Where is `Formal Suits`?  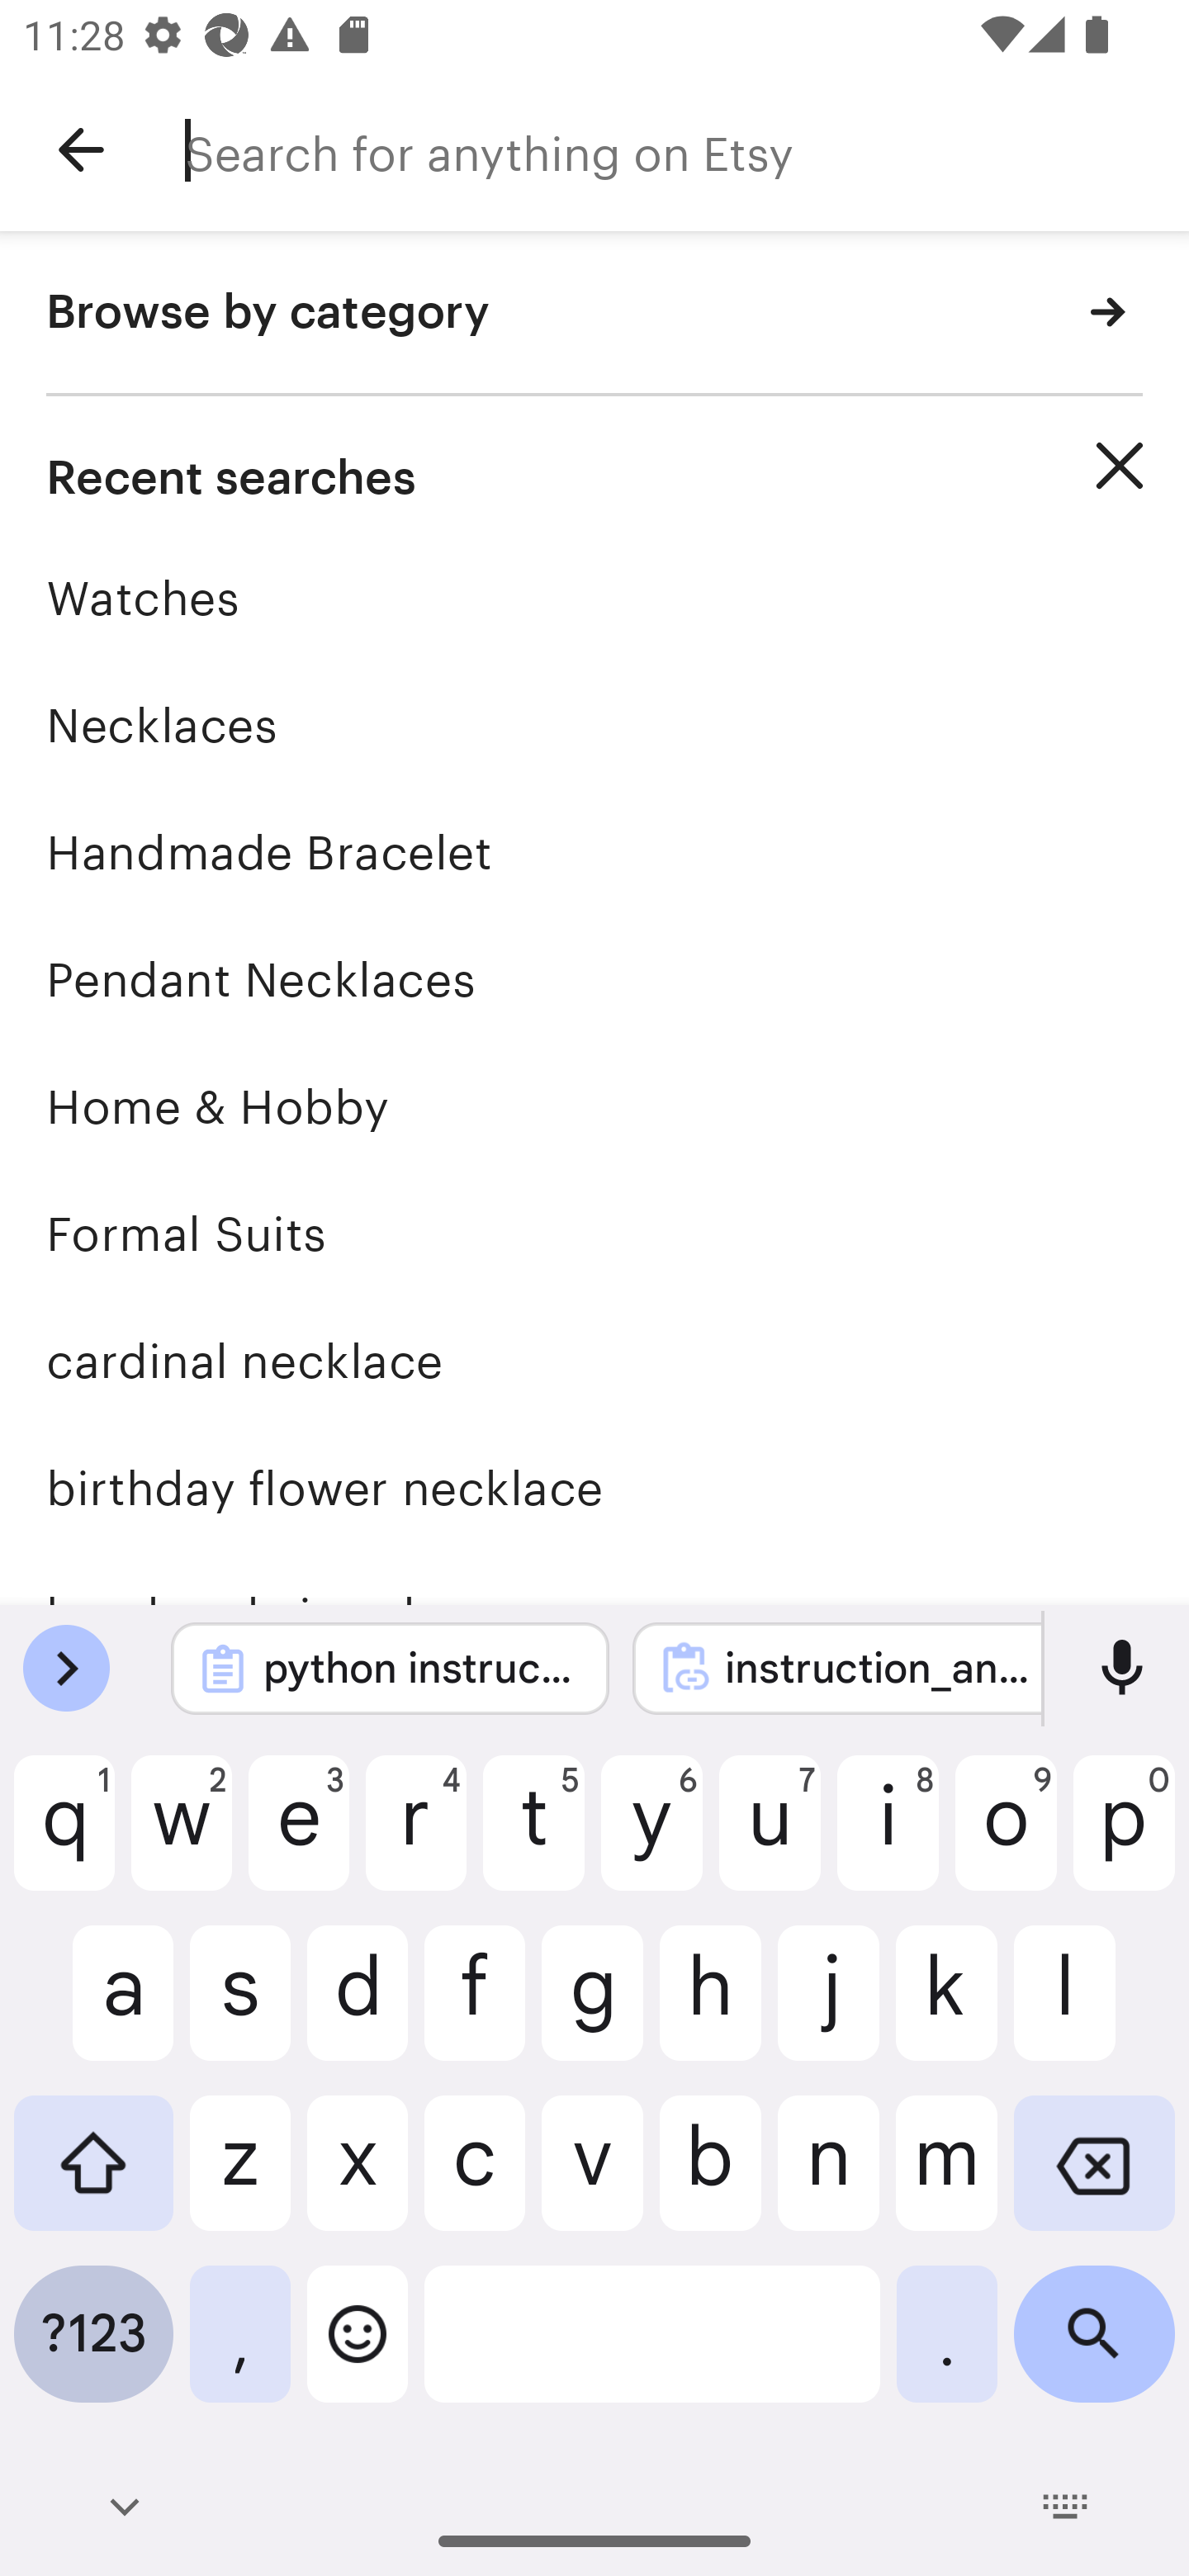
Formal Suits is located at coordinates (594, 1234).